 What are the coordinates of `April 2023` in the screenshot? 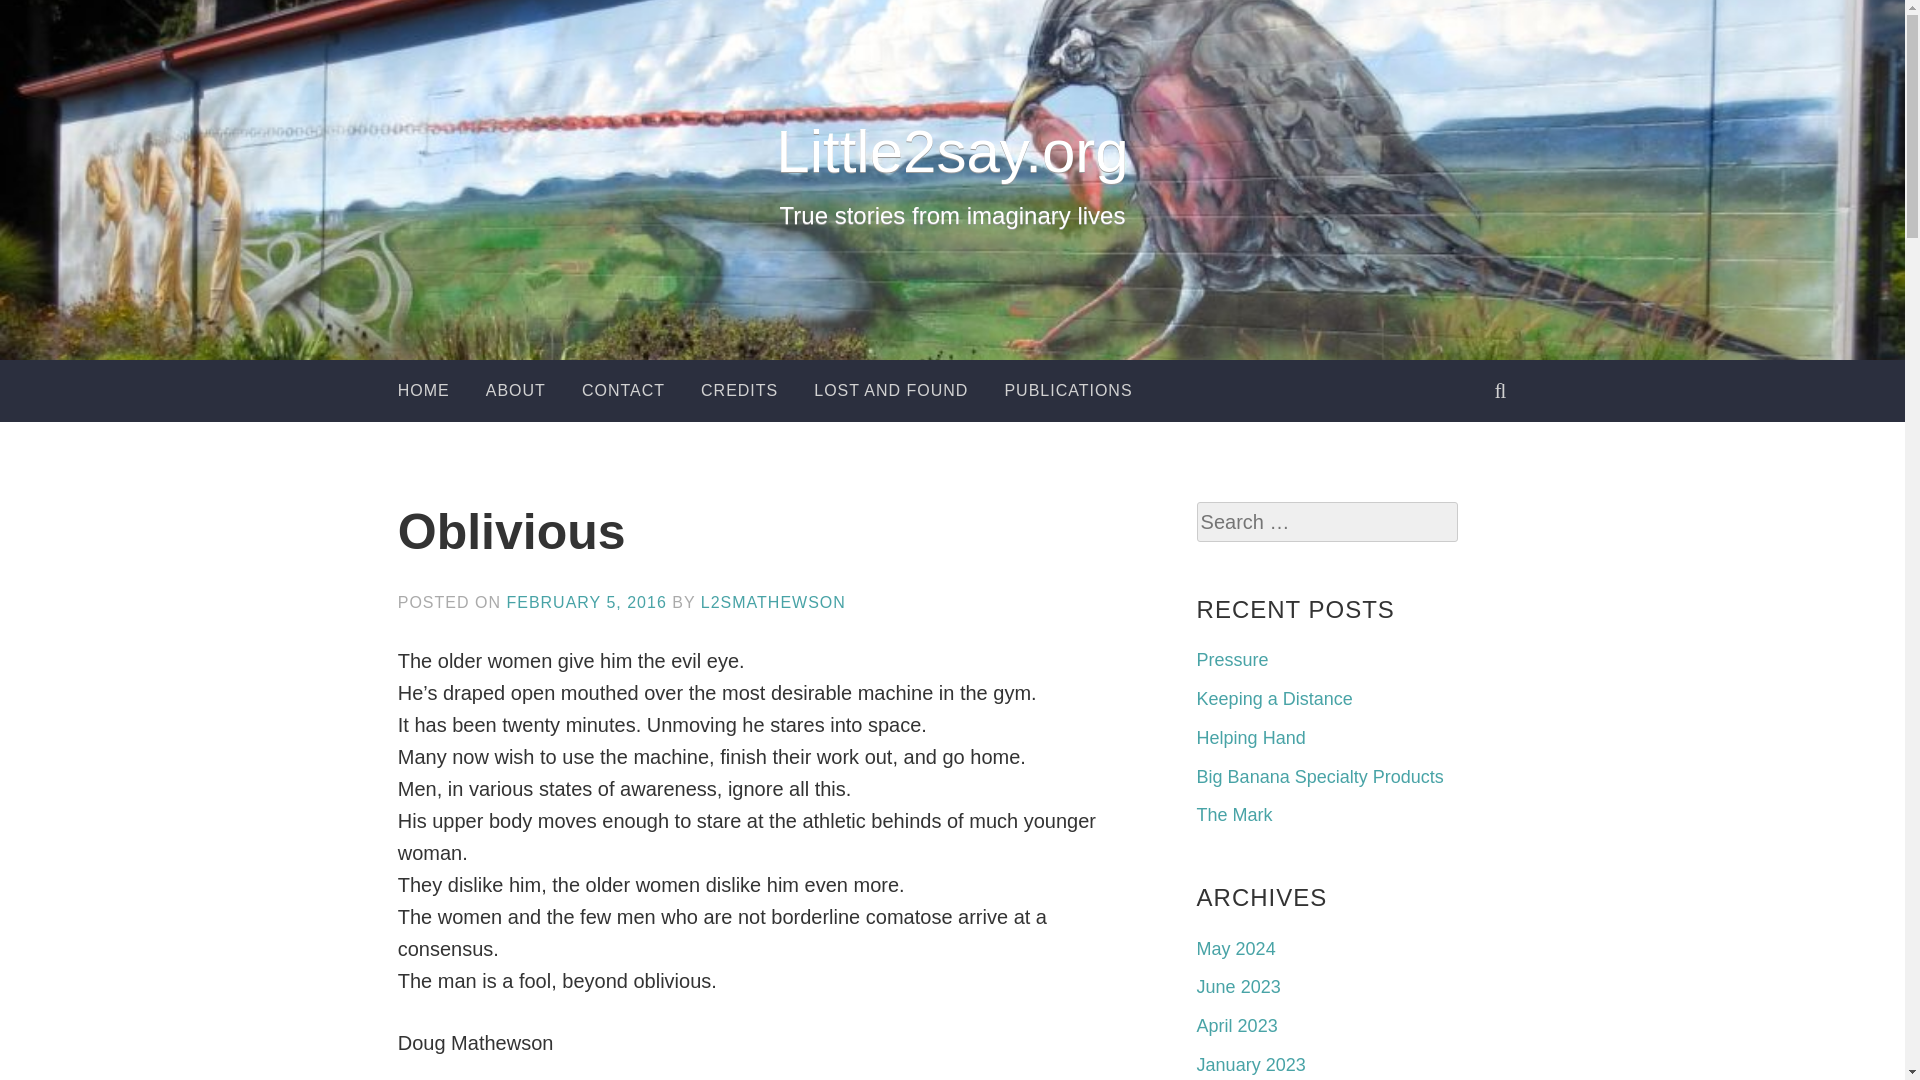 It's located at (1237, 1026).